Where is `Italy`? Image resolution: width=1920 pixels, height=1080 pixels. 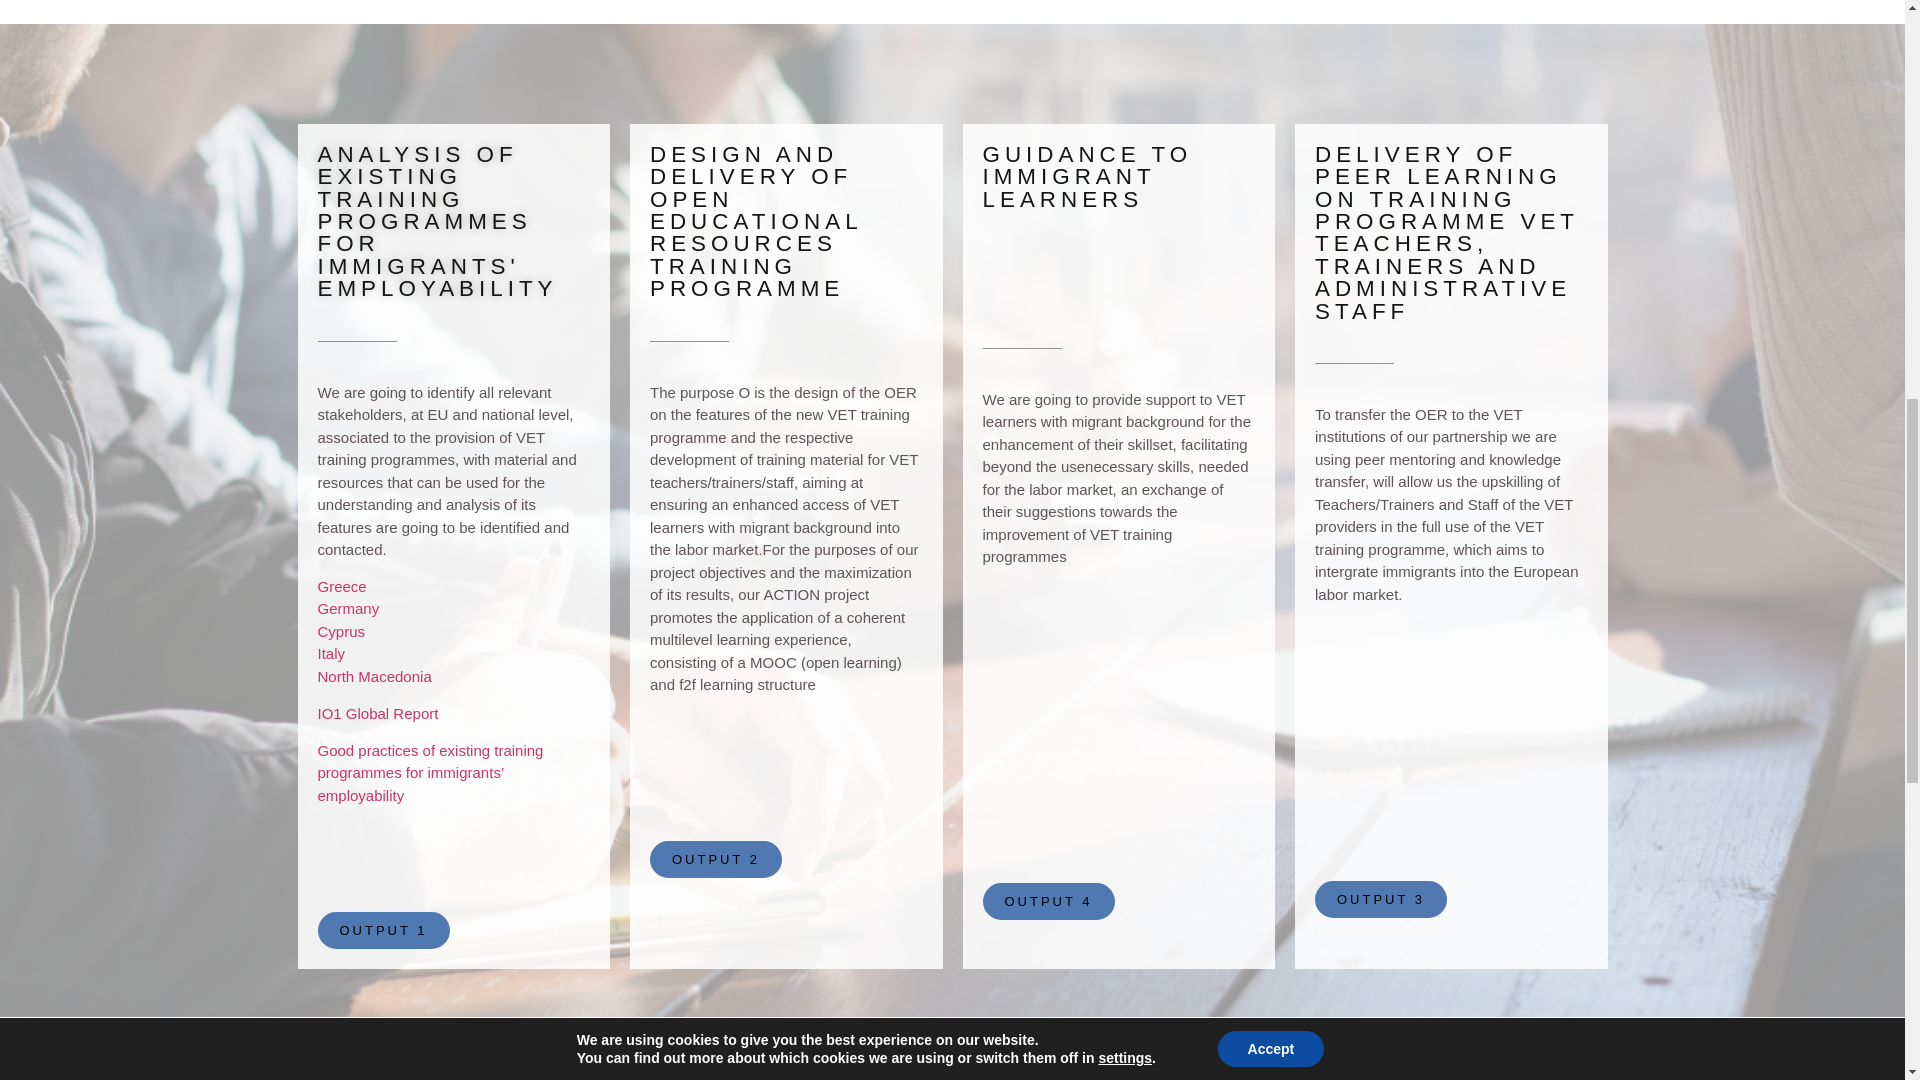 Italy is located at coordinates (332, 653).